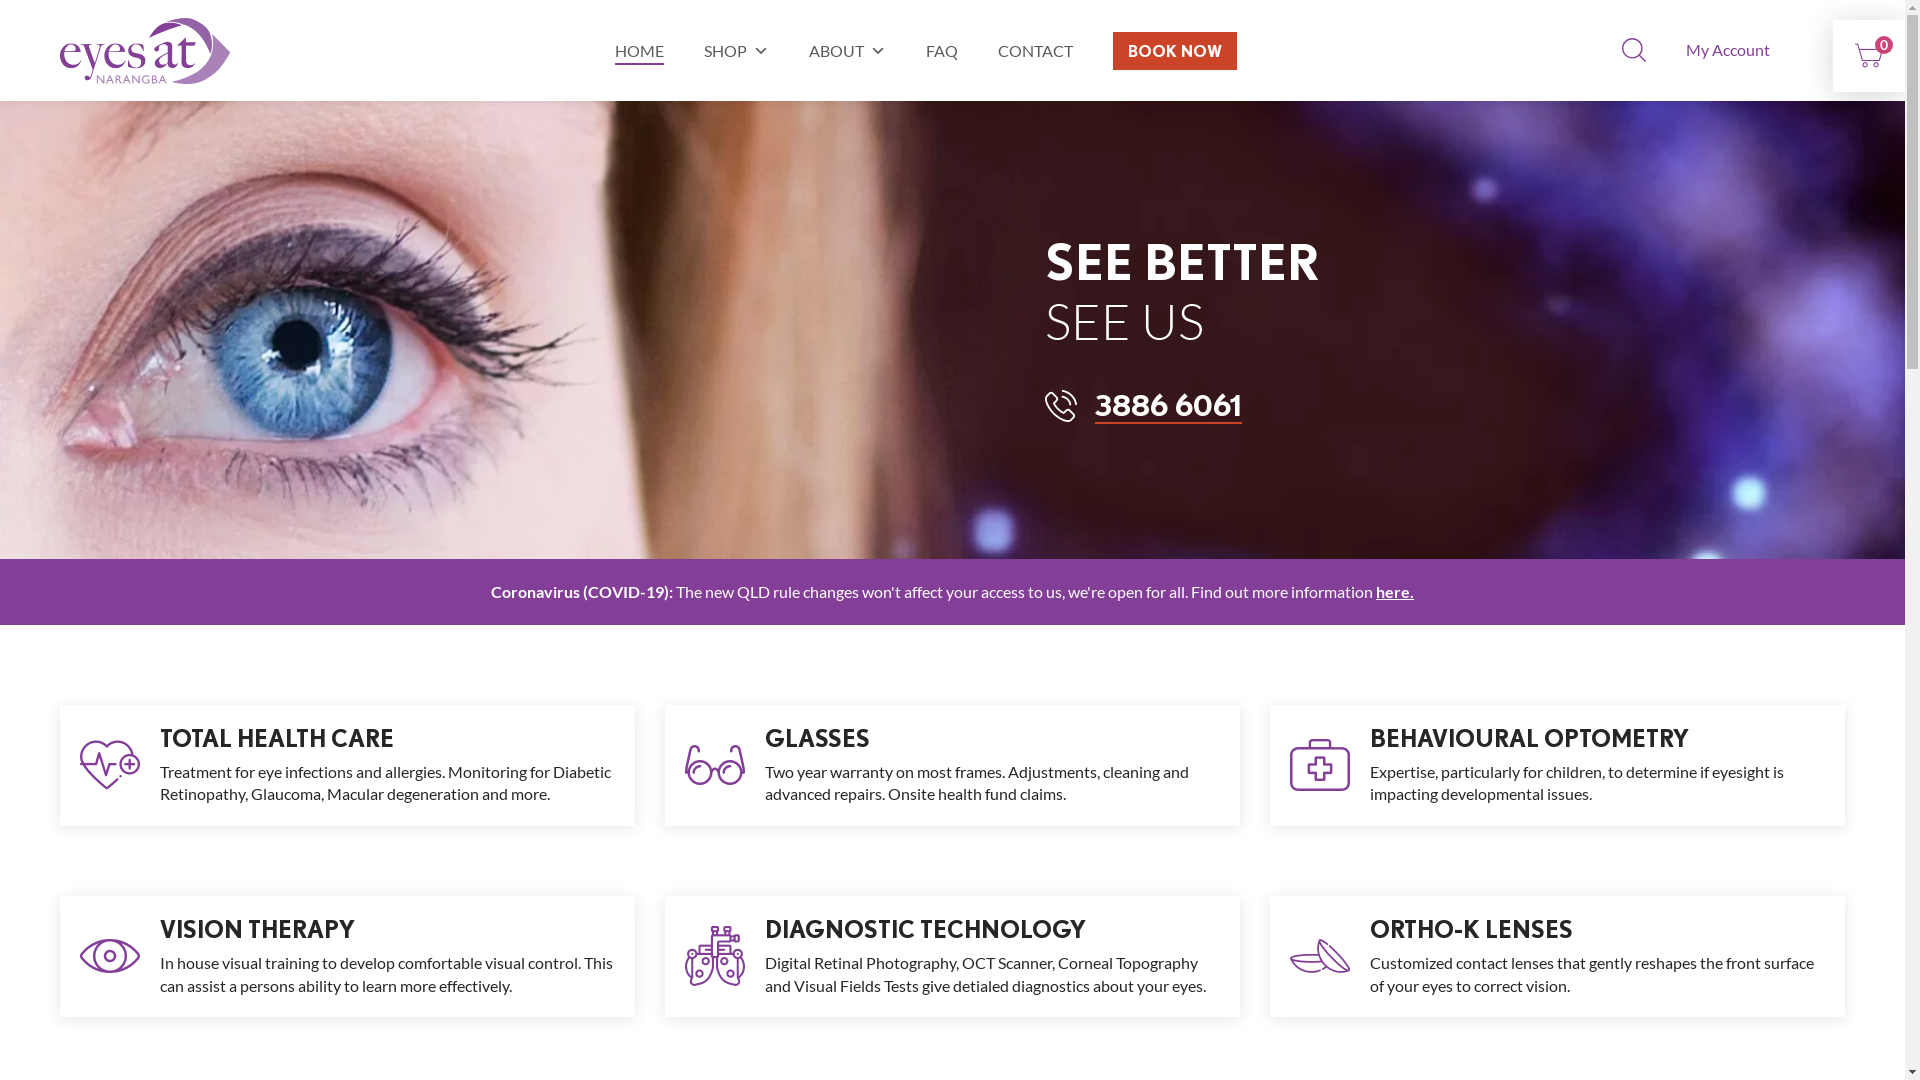 Image resolution: width=1920 pixels, height=1080 pixels. Describe the element at coordinates (640, 50) in the screenshot. I see `HOME` at that location.